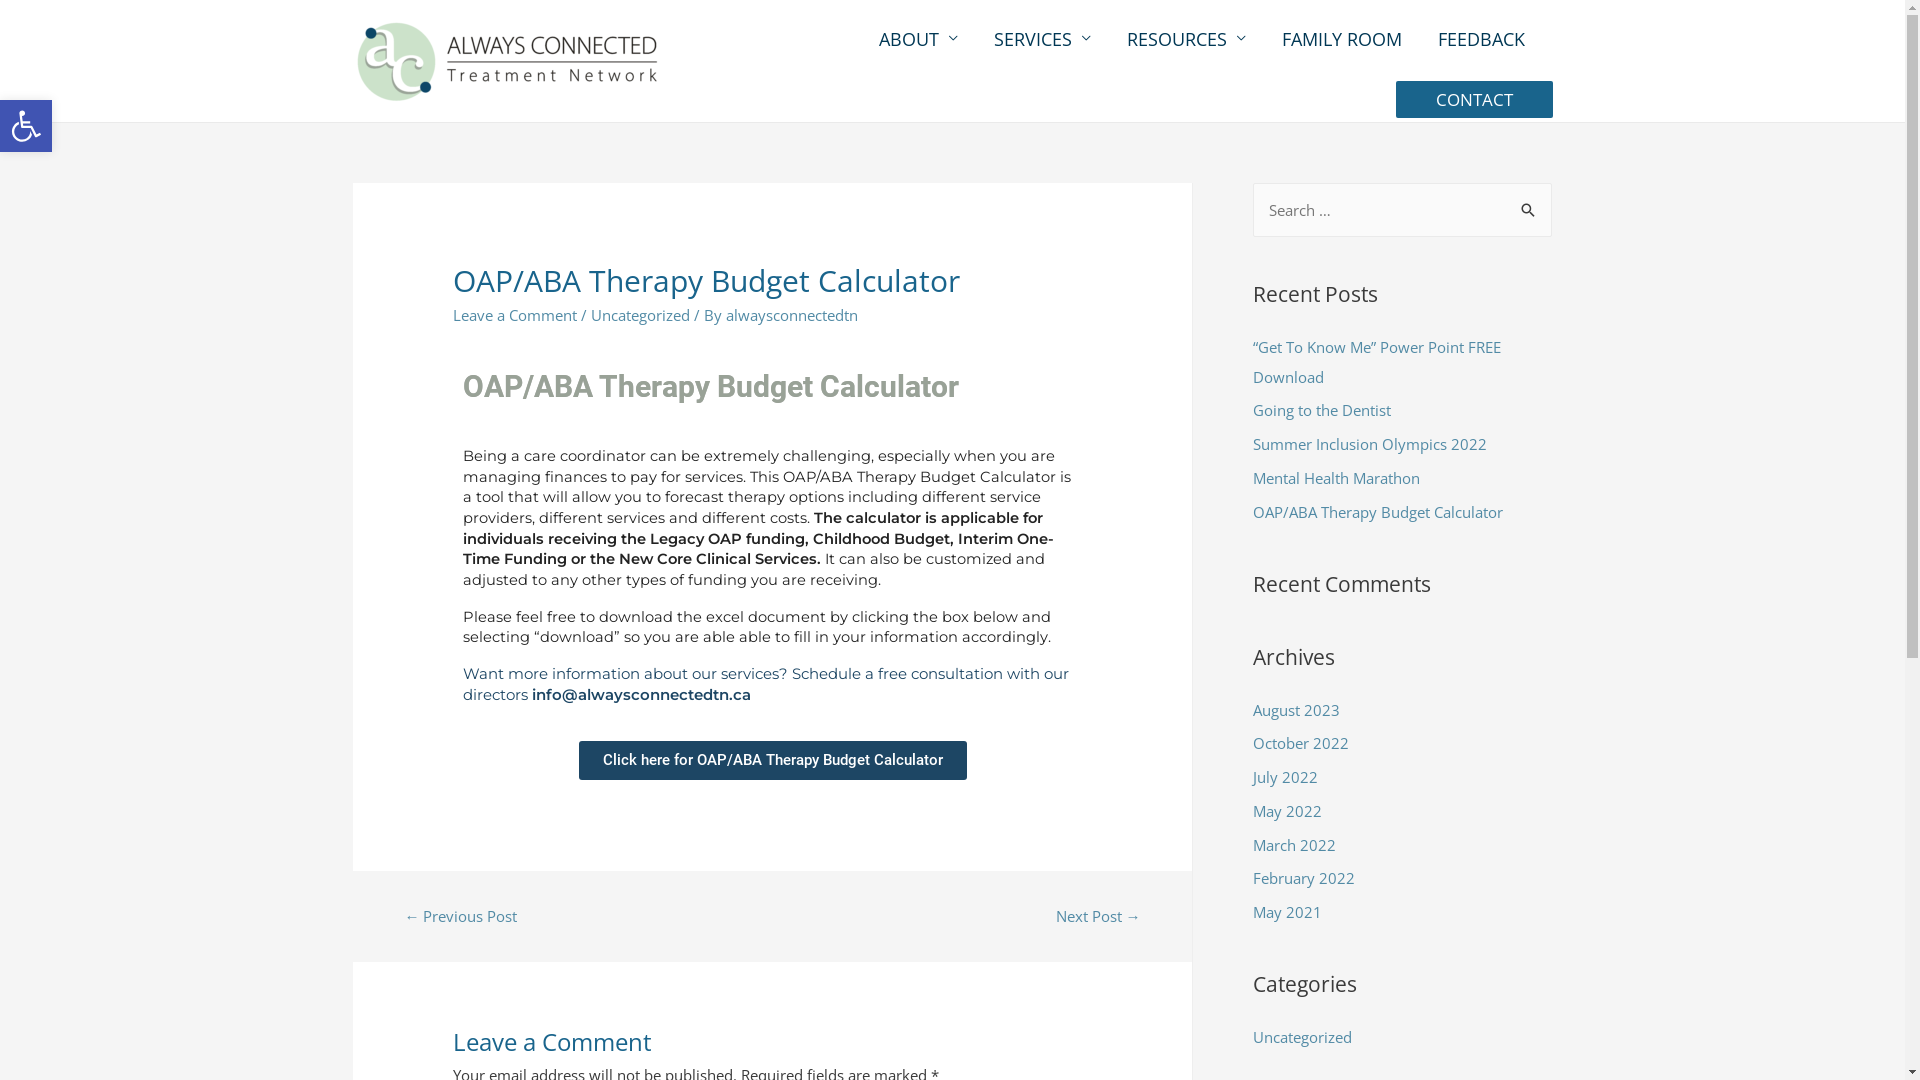 The height and width of the screenshot is (1080, 1920). I want to click on October 2022, so click(1300, 743).